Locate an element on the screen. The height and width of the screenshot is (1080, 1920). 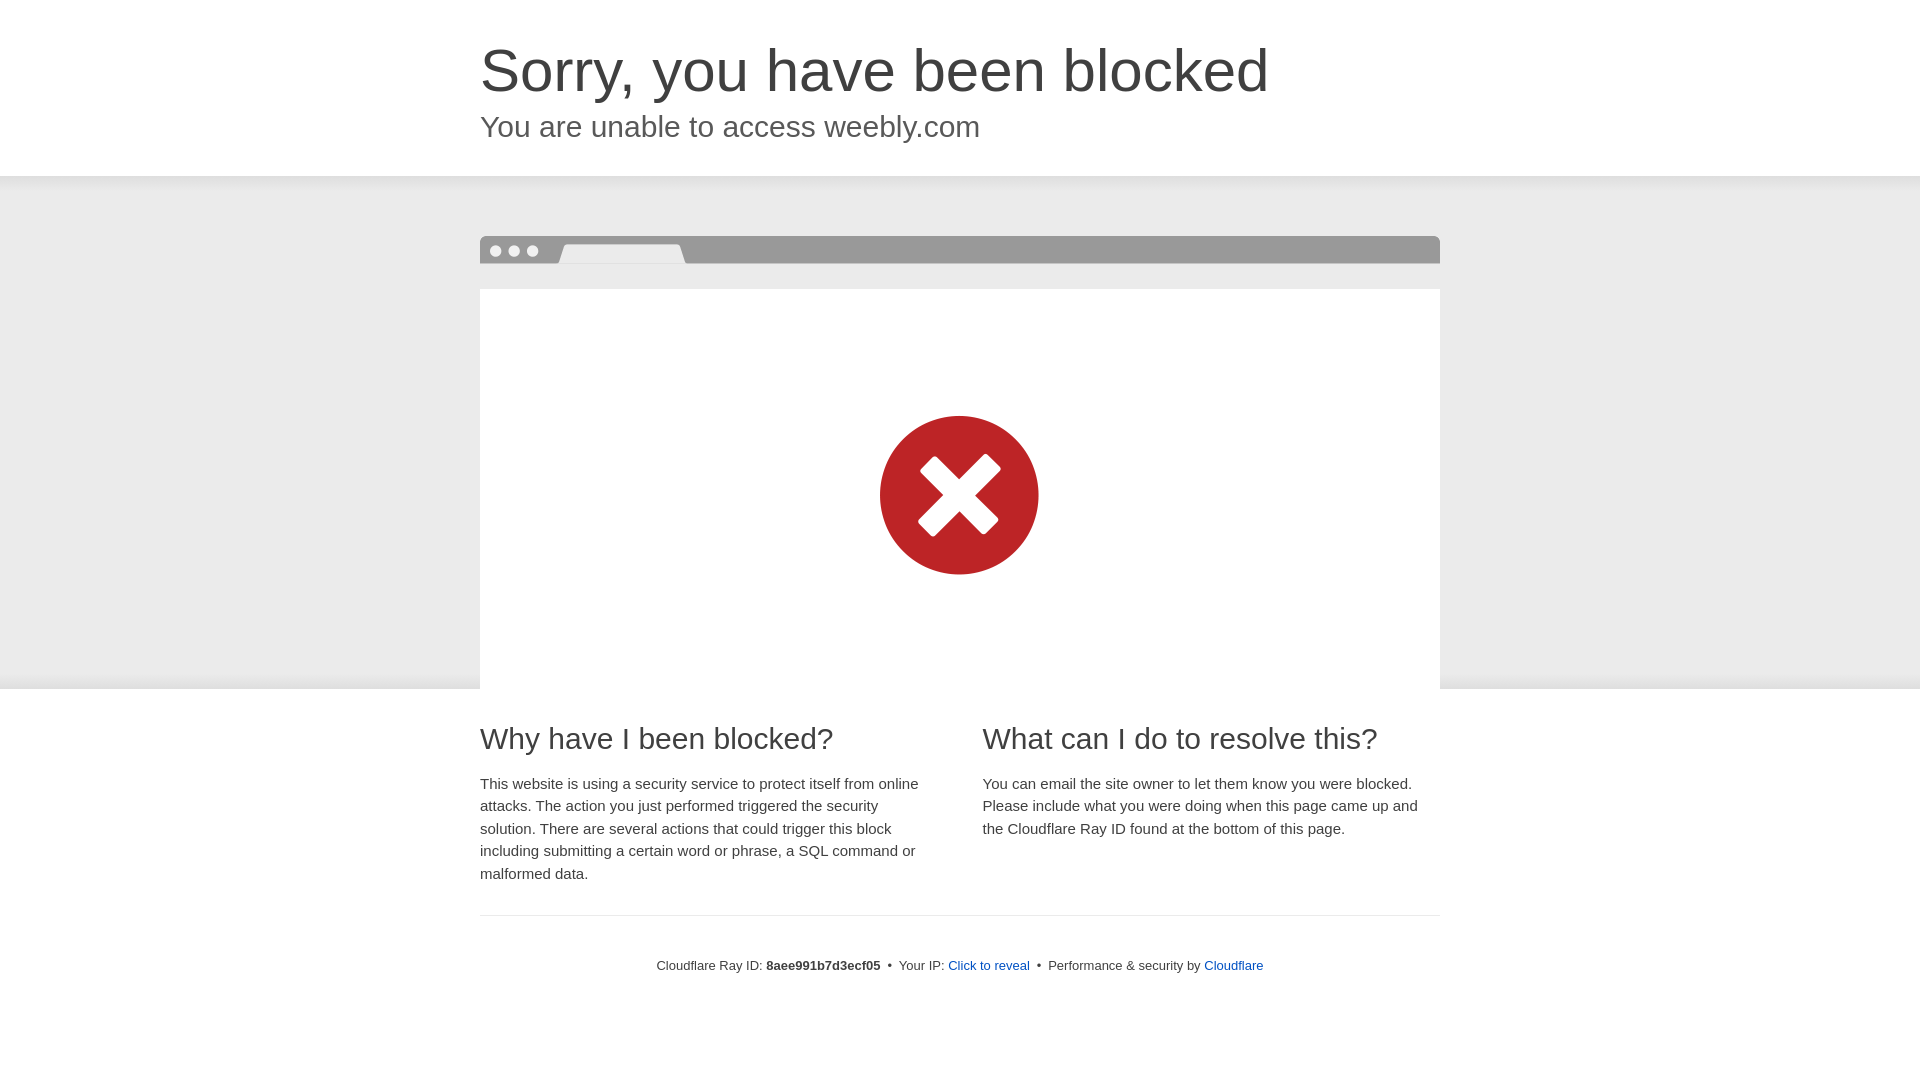
Cloudflare is located at coordinates (1233, 965).